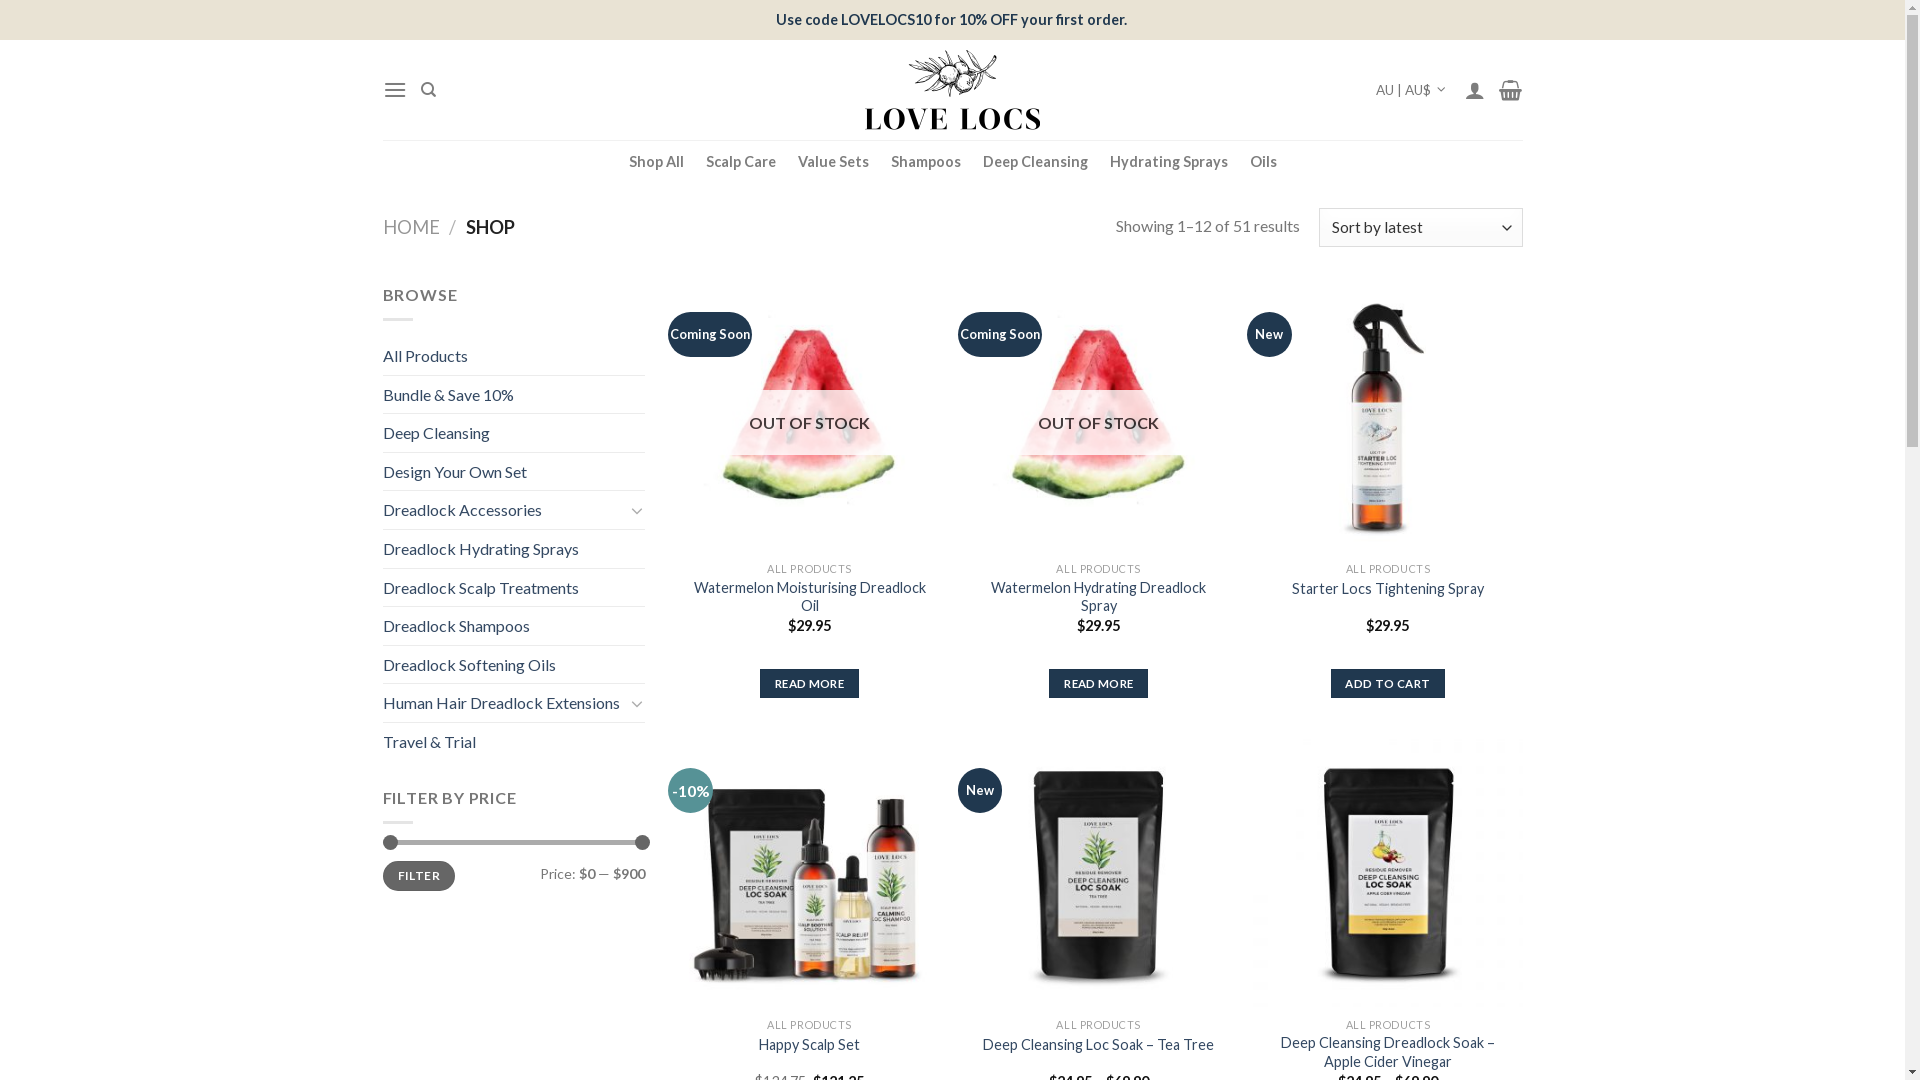 The image size is (1920, 1080). Describe the element at coordinates (410, 227) in the screenshot. I see `HOME` at that location.